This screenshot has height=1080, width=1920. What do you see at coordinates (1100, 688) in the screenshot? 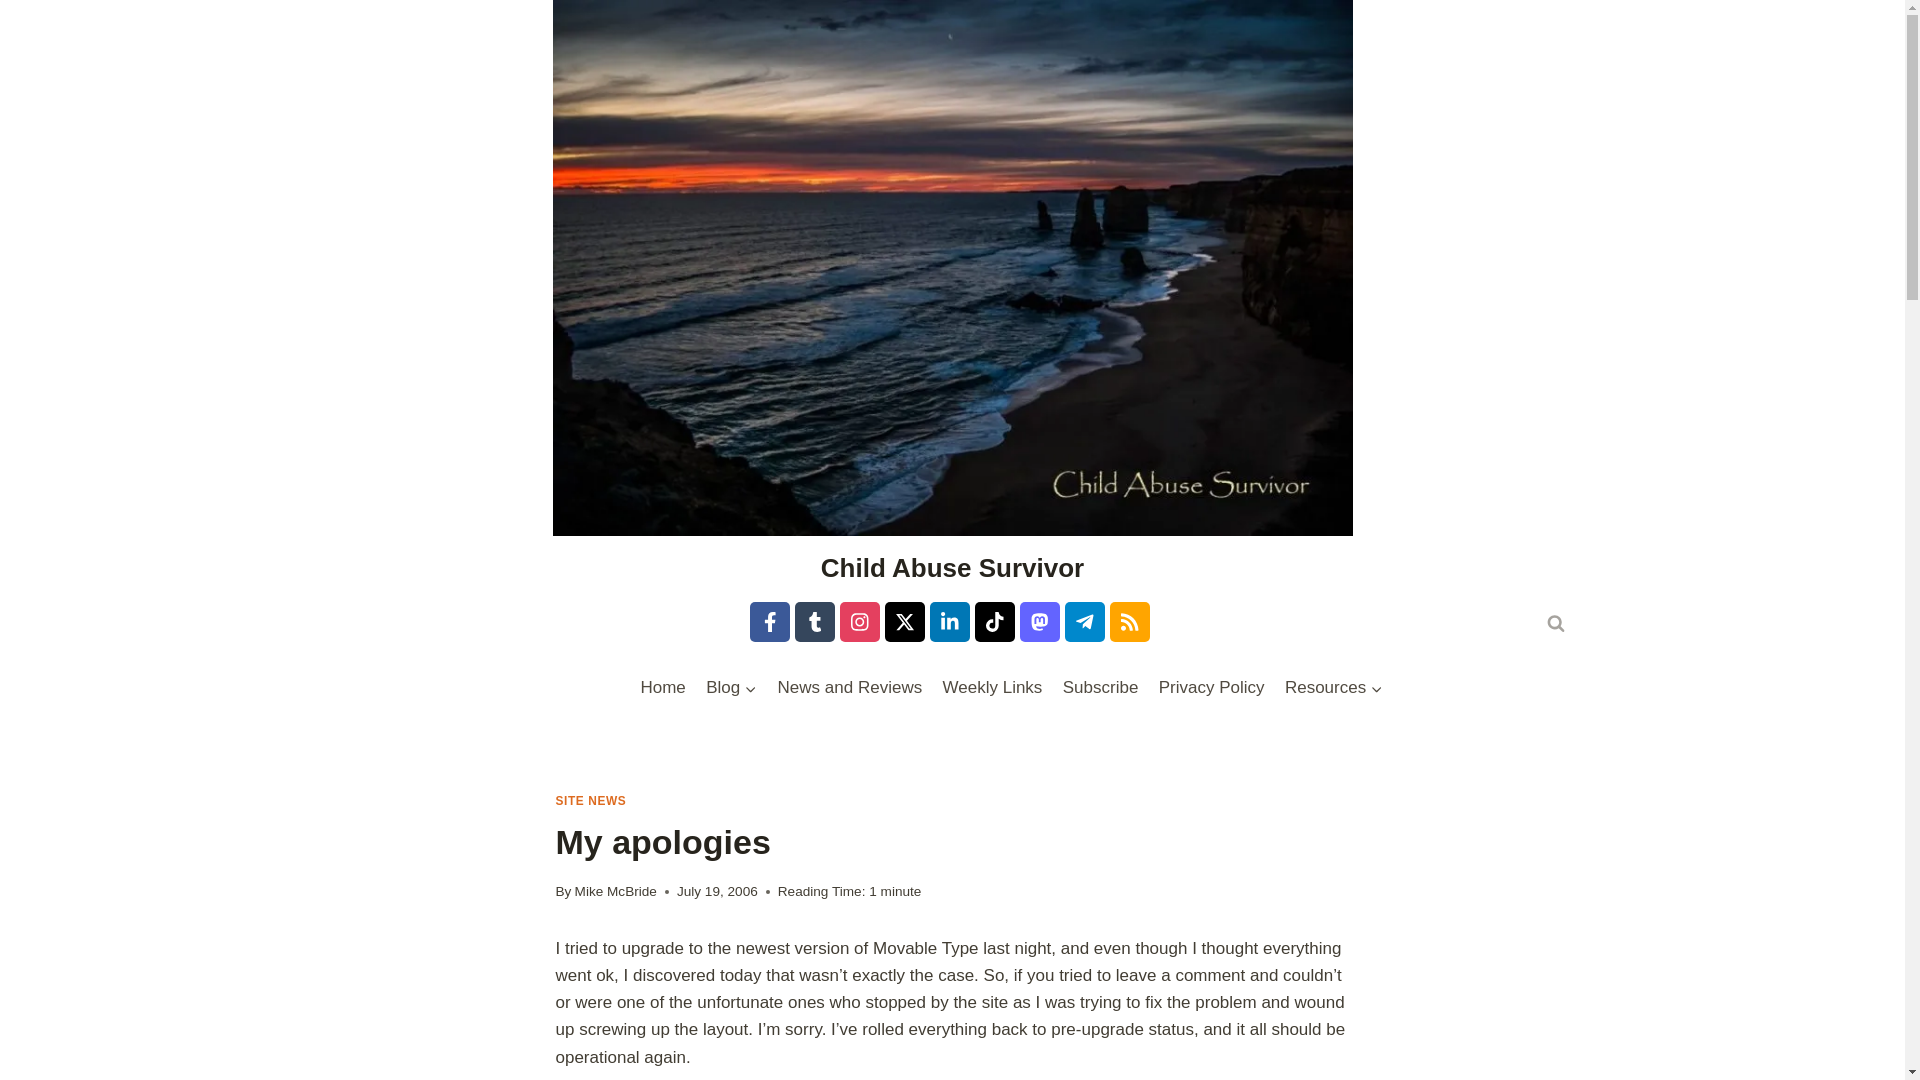
I see `Subscribe` at bounding box center [1100, 688].